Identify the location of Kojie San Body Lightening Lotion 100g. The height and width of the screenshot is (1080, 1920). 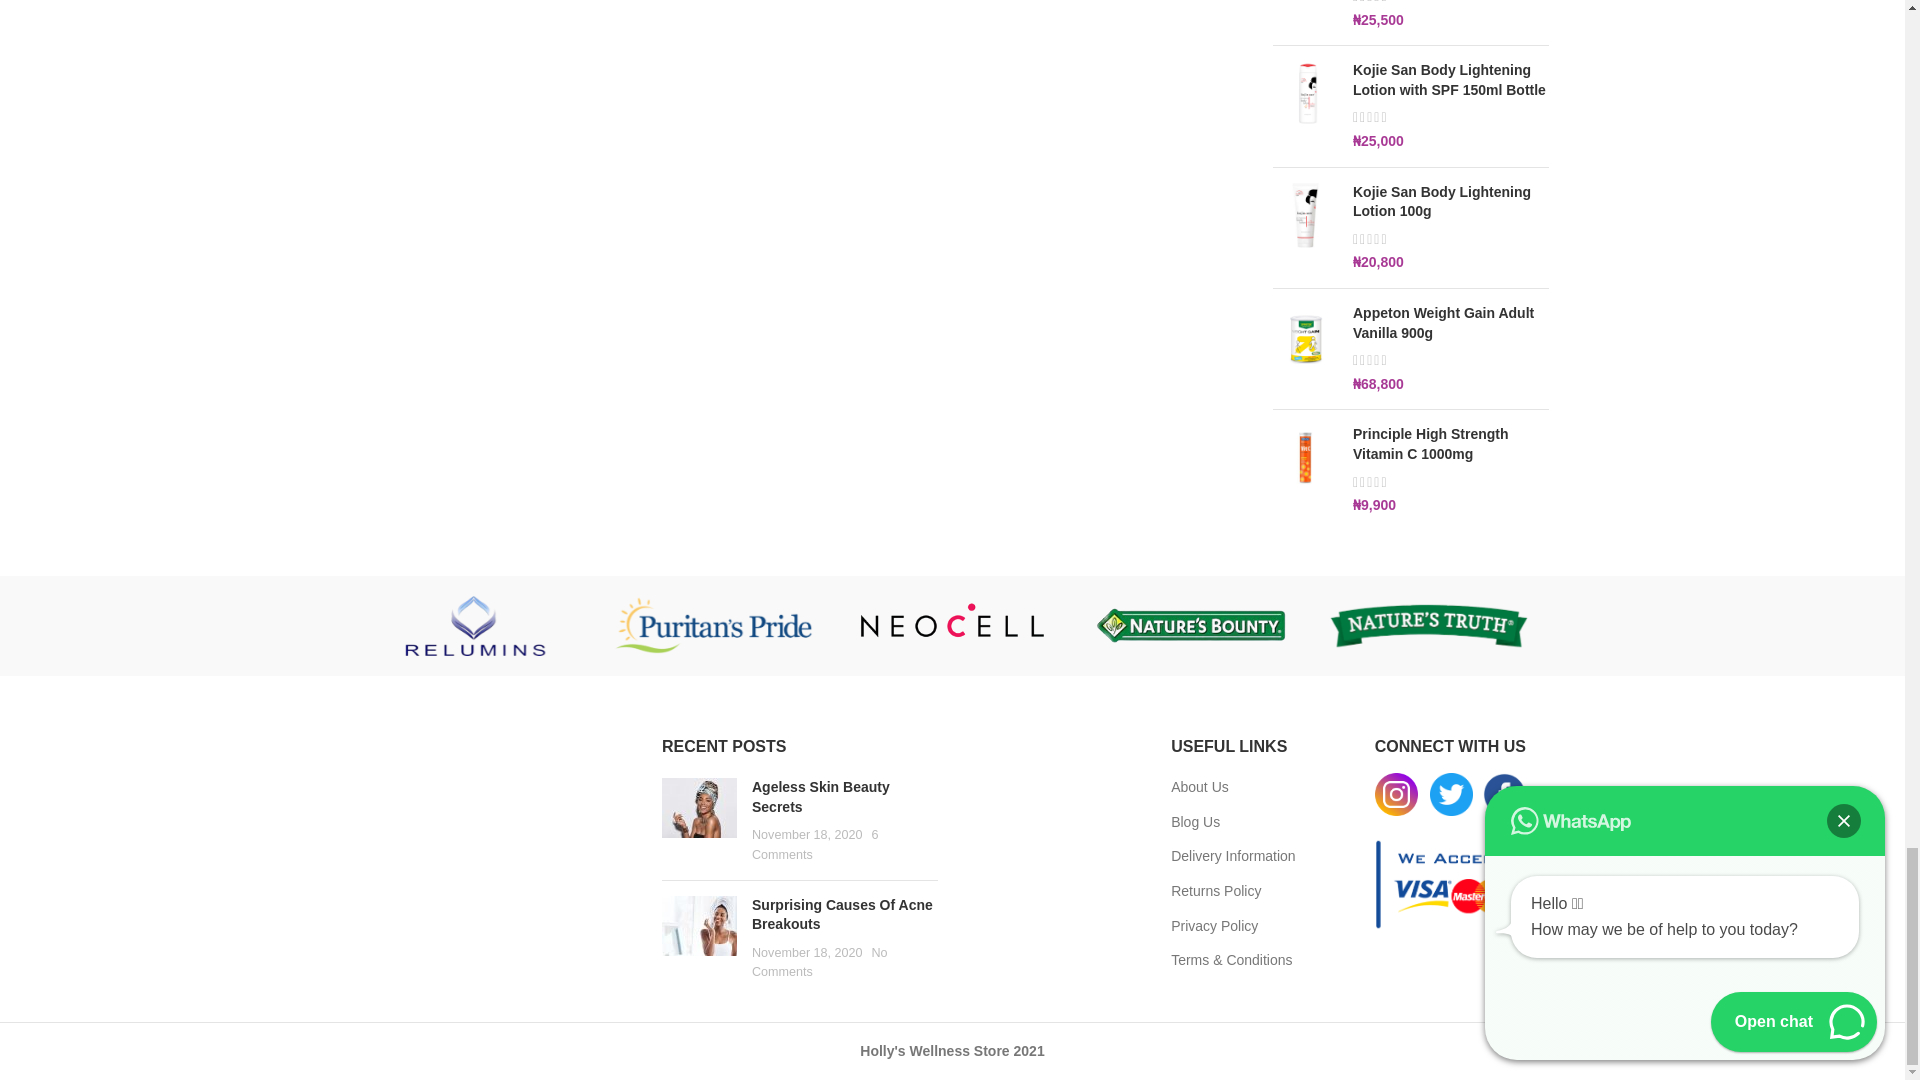
(1451, 202).